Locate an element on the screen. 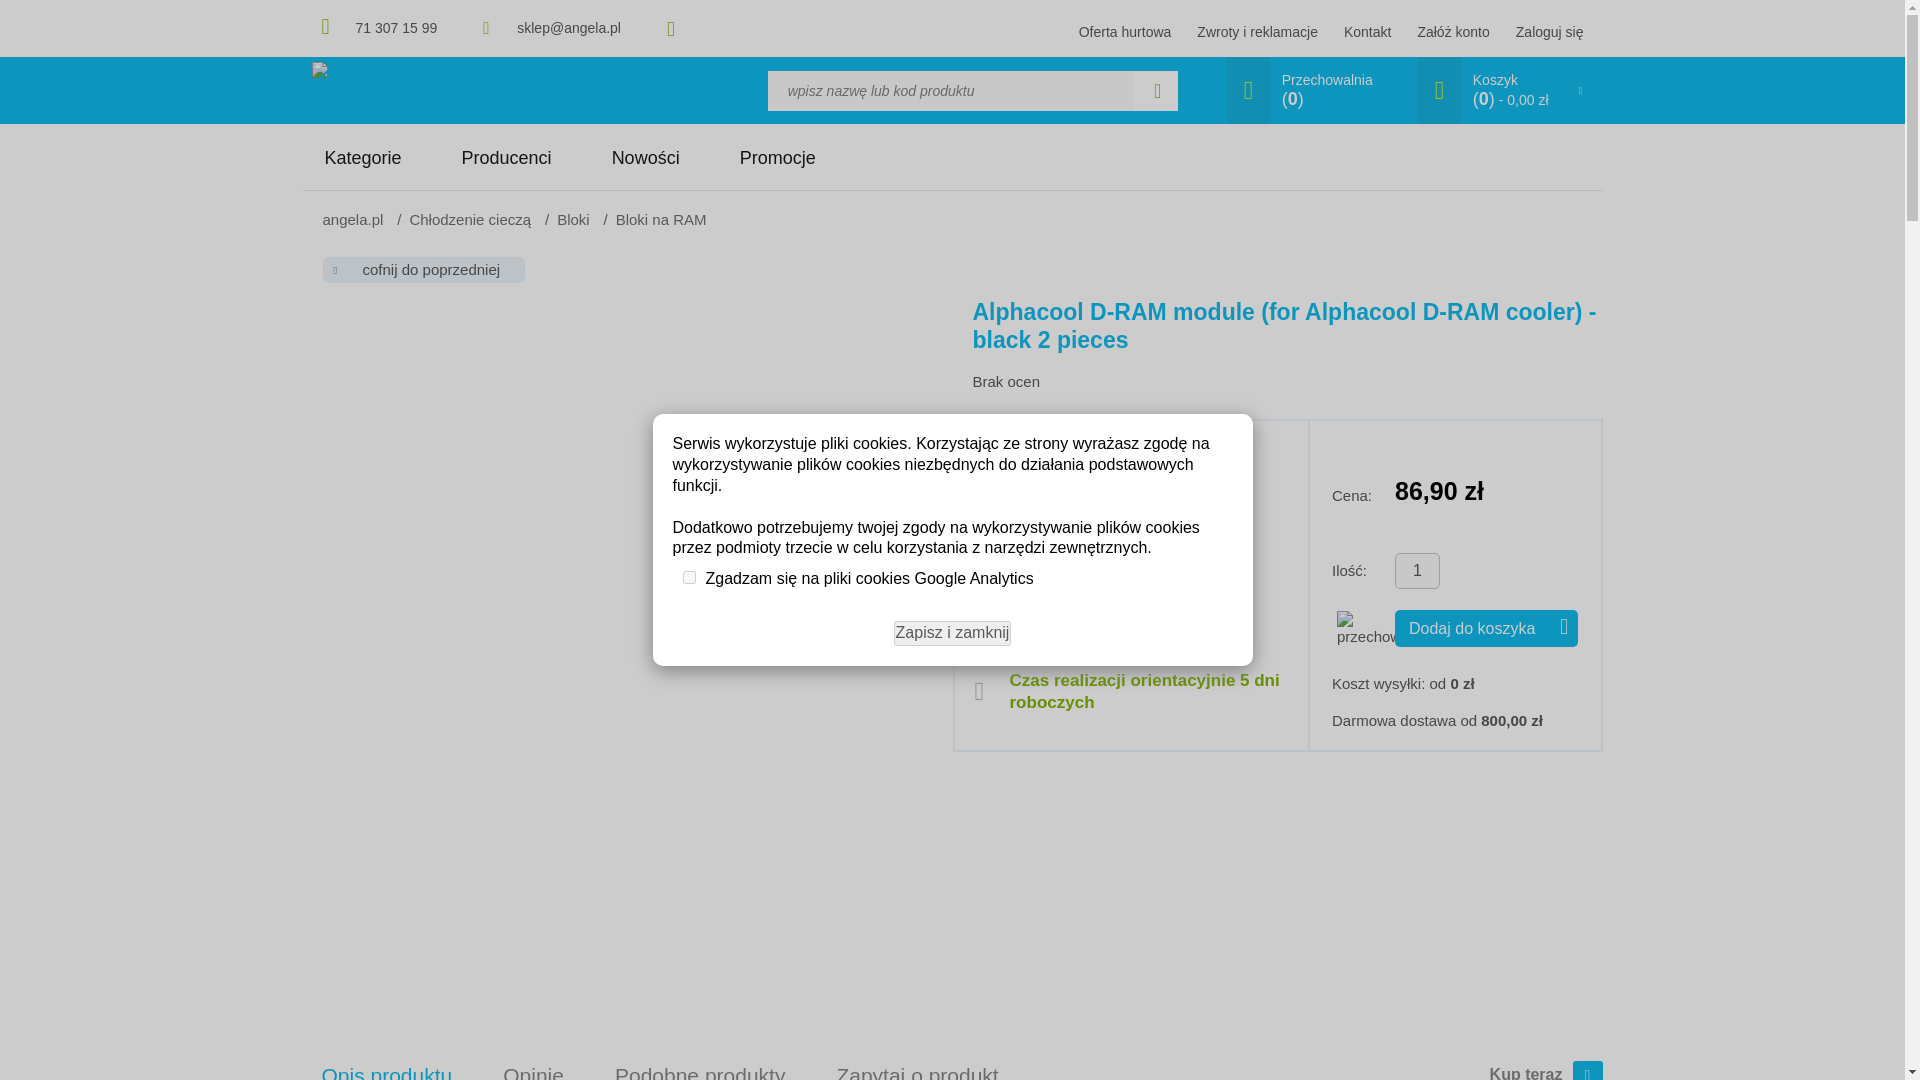 The image size is (1920, 1080). Napisz is located at coordinates (568, 28).